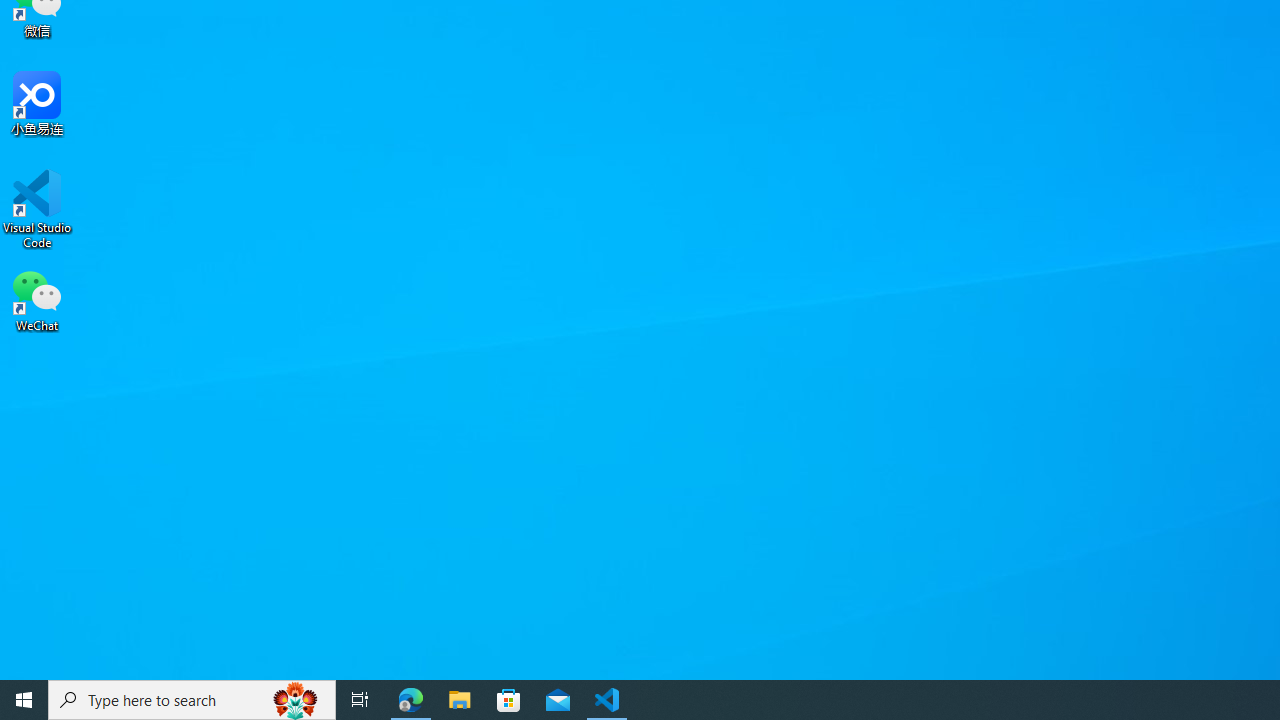 This screenshot has height=720, width=1280. I want to click on Task View, so click(360, 700).